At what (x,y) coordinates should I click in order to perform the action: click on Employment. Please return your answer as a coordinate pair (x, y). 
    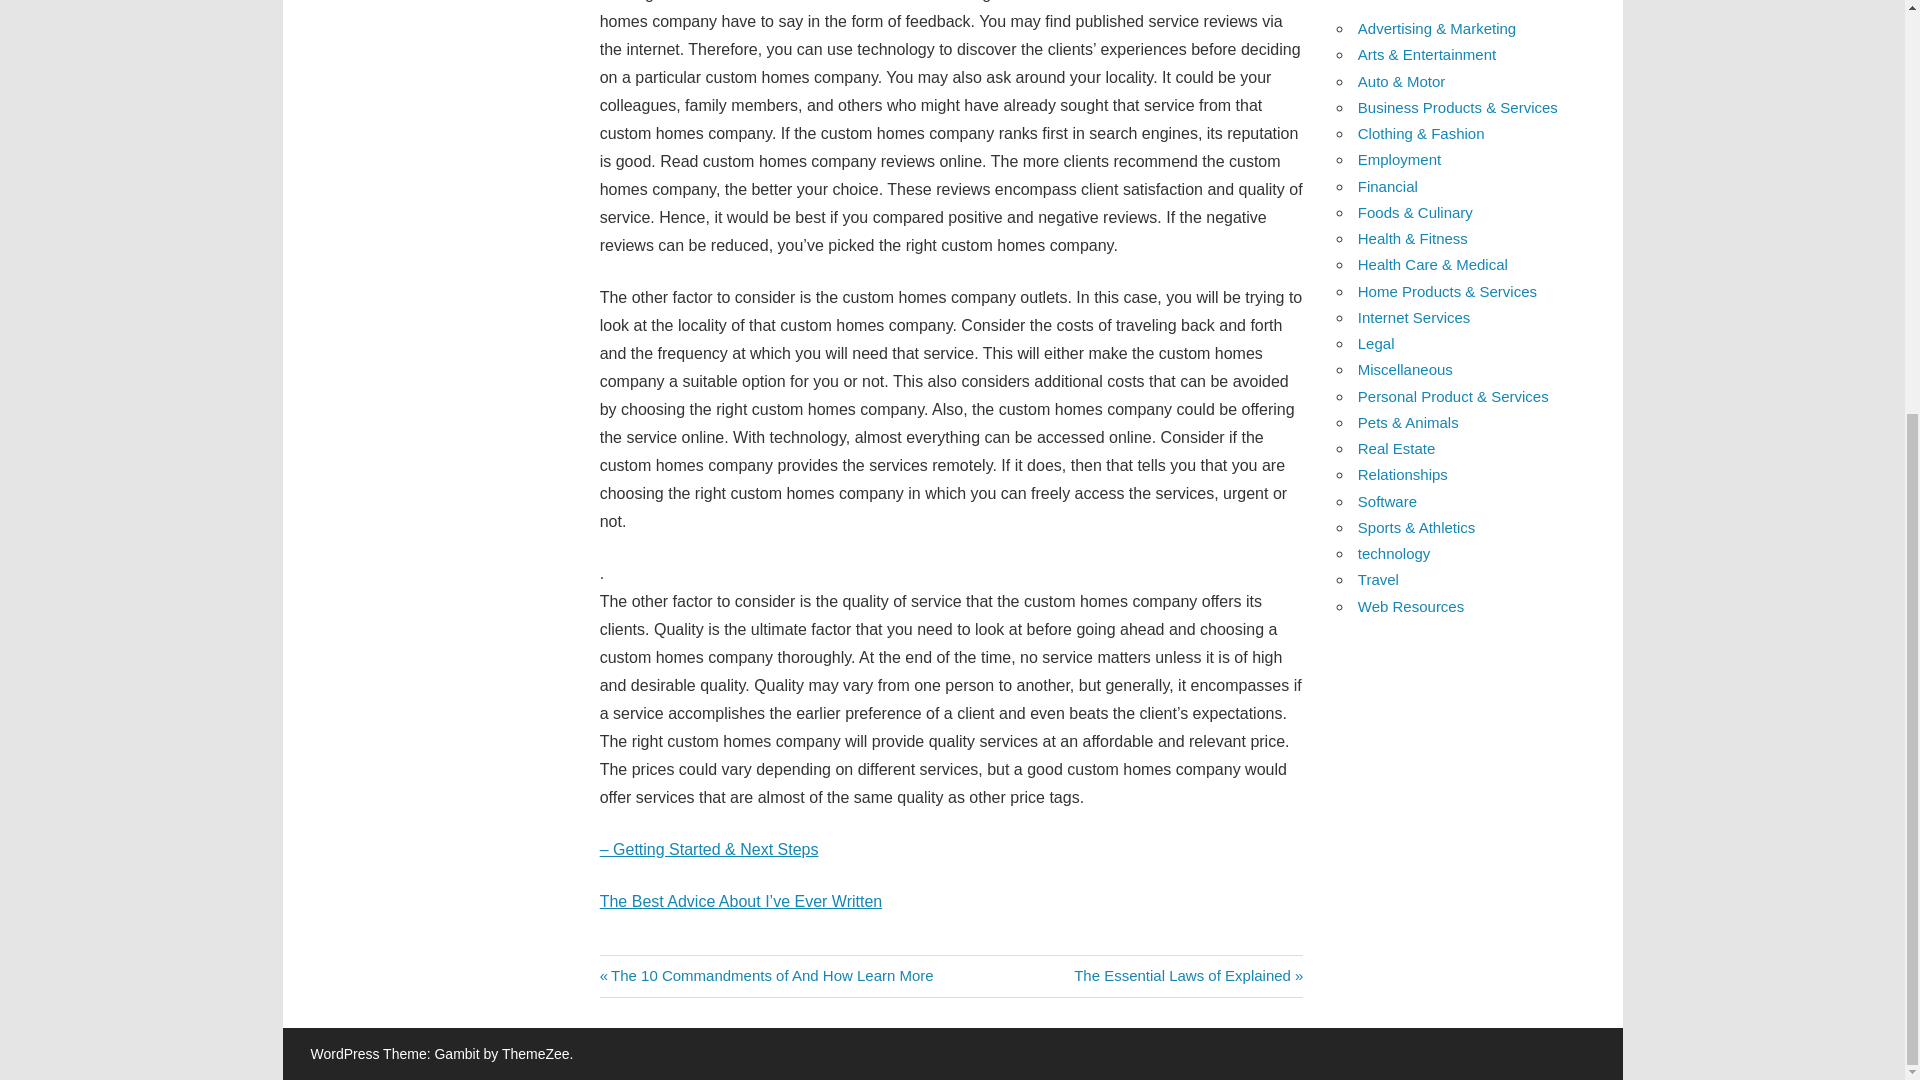
    Looking at the image, I should click on (1388, 186).